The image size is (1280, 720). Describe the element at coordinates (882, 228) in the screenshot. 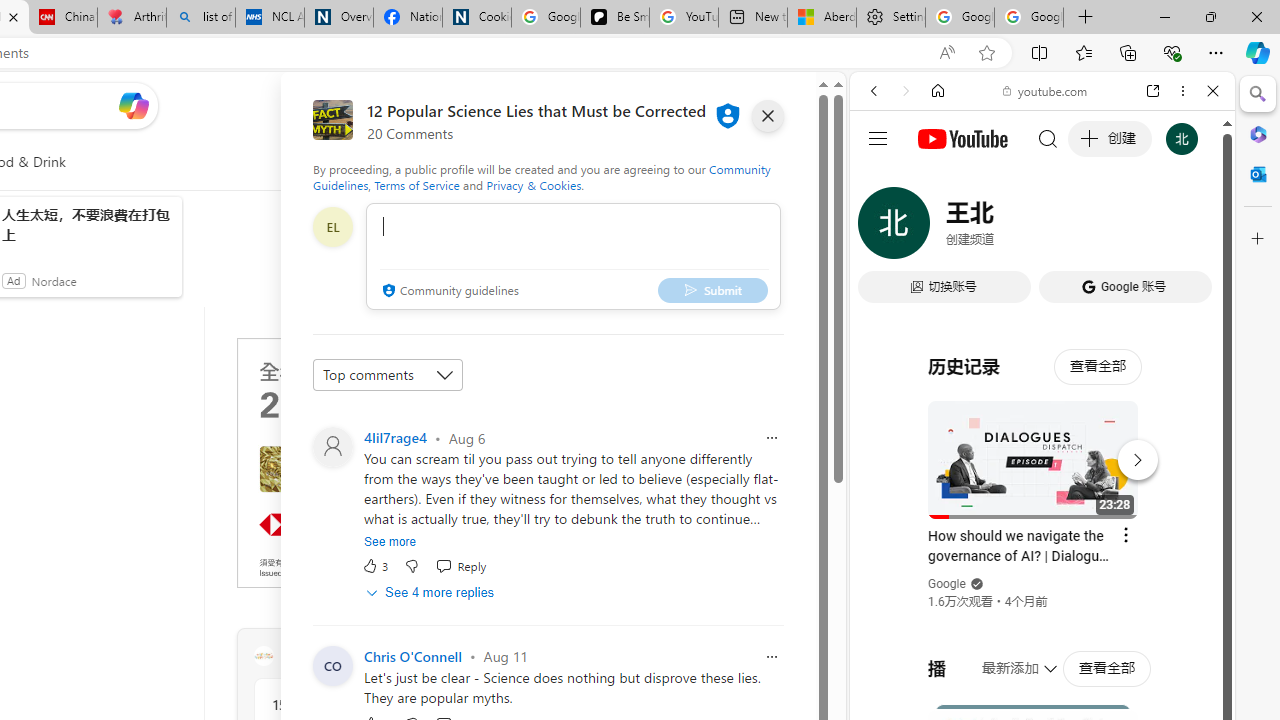

I see `Search Filter, WEB` at that location.